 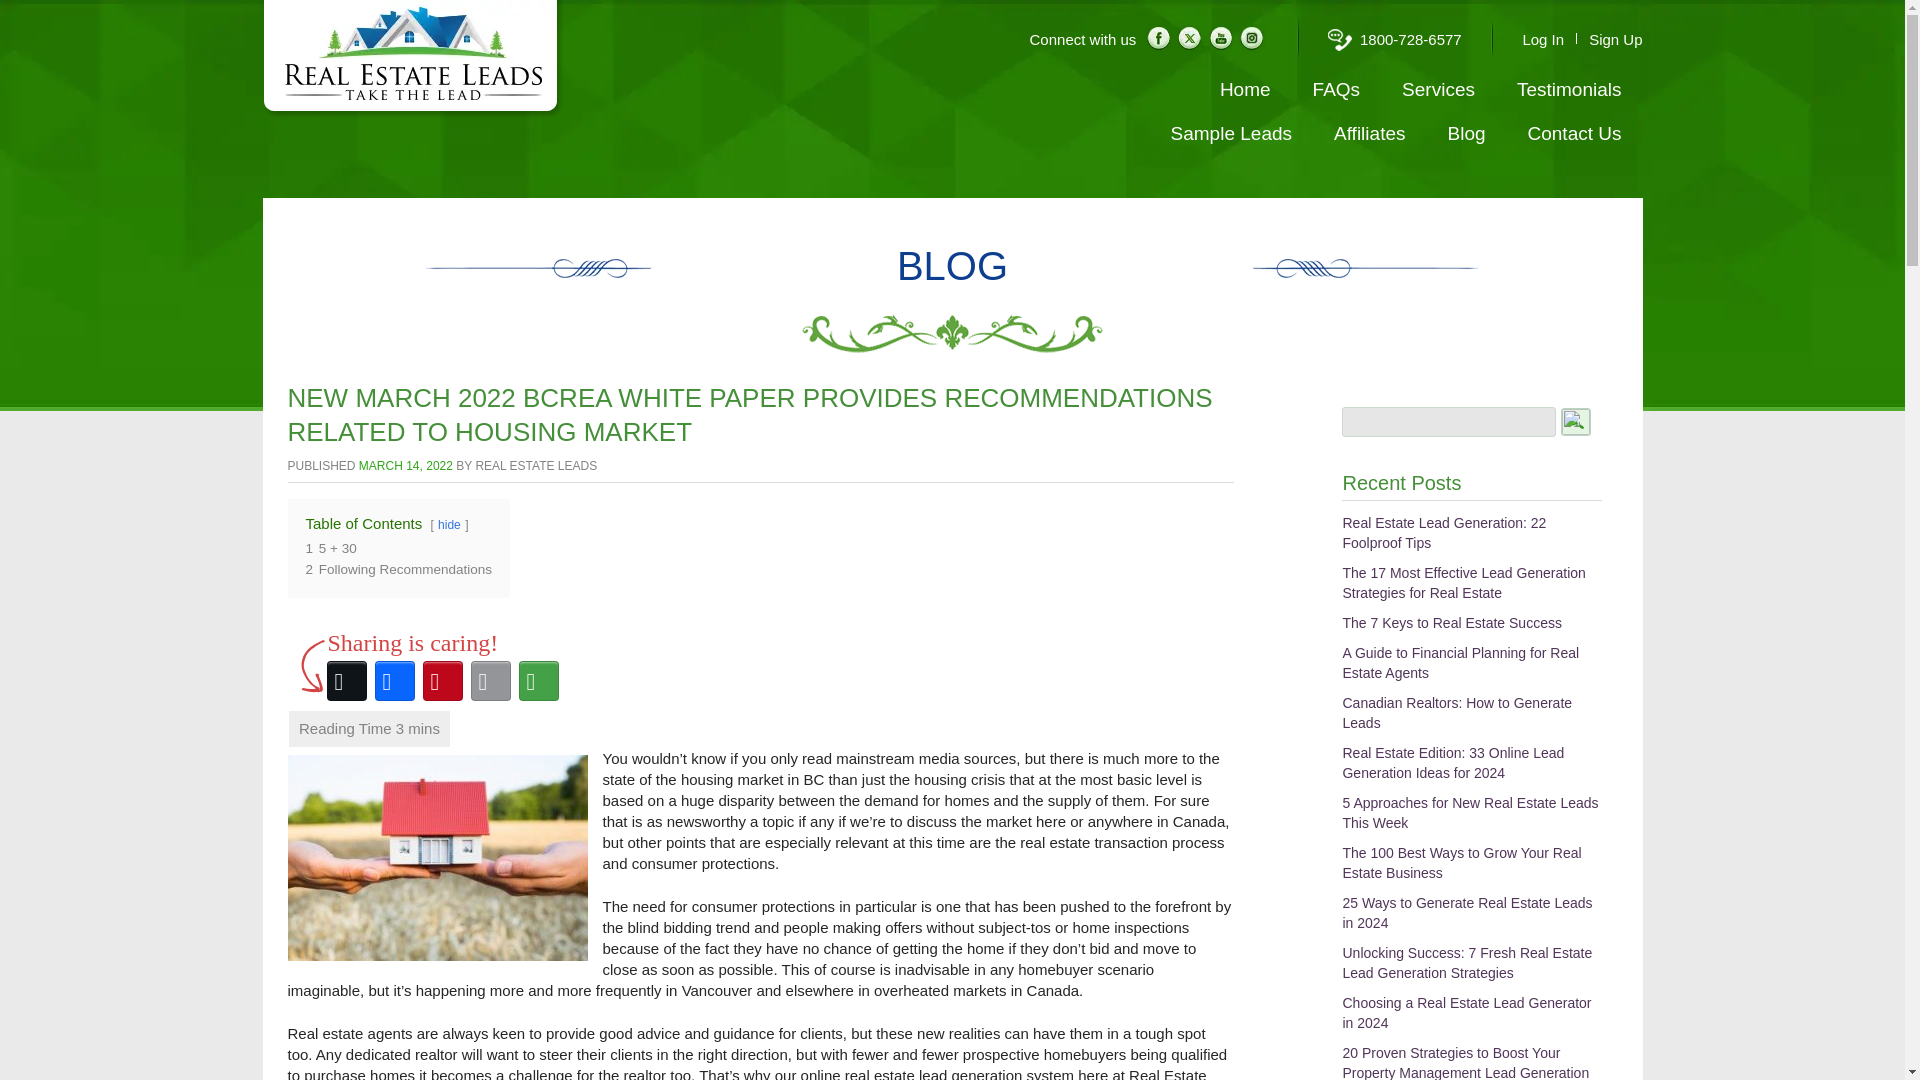 I want to click on Log In, so click(x=1543, y=39).